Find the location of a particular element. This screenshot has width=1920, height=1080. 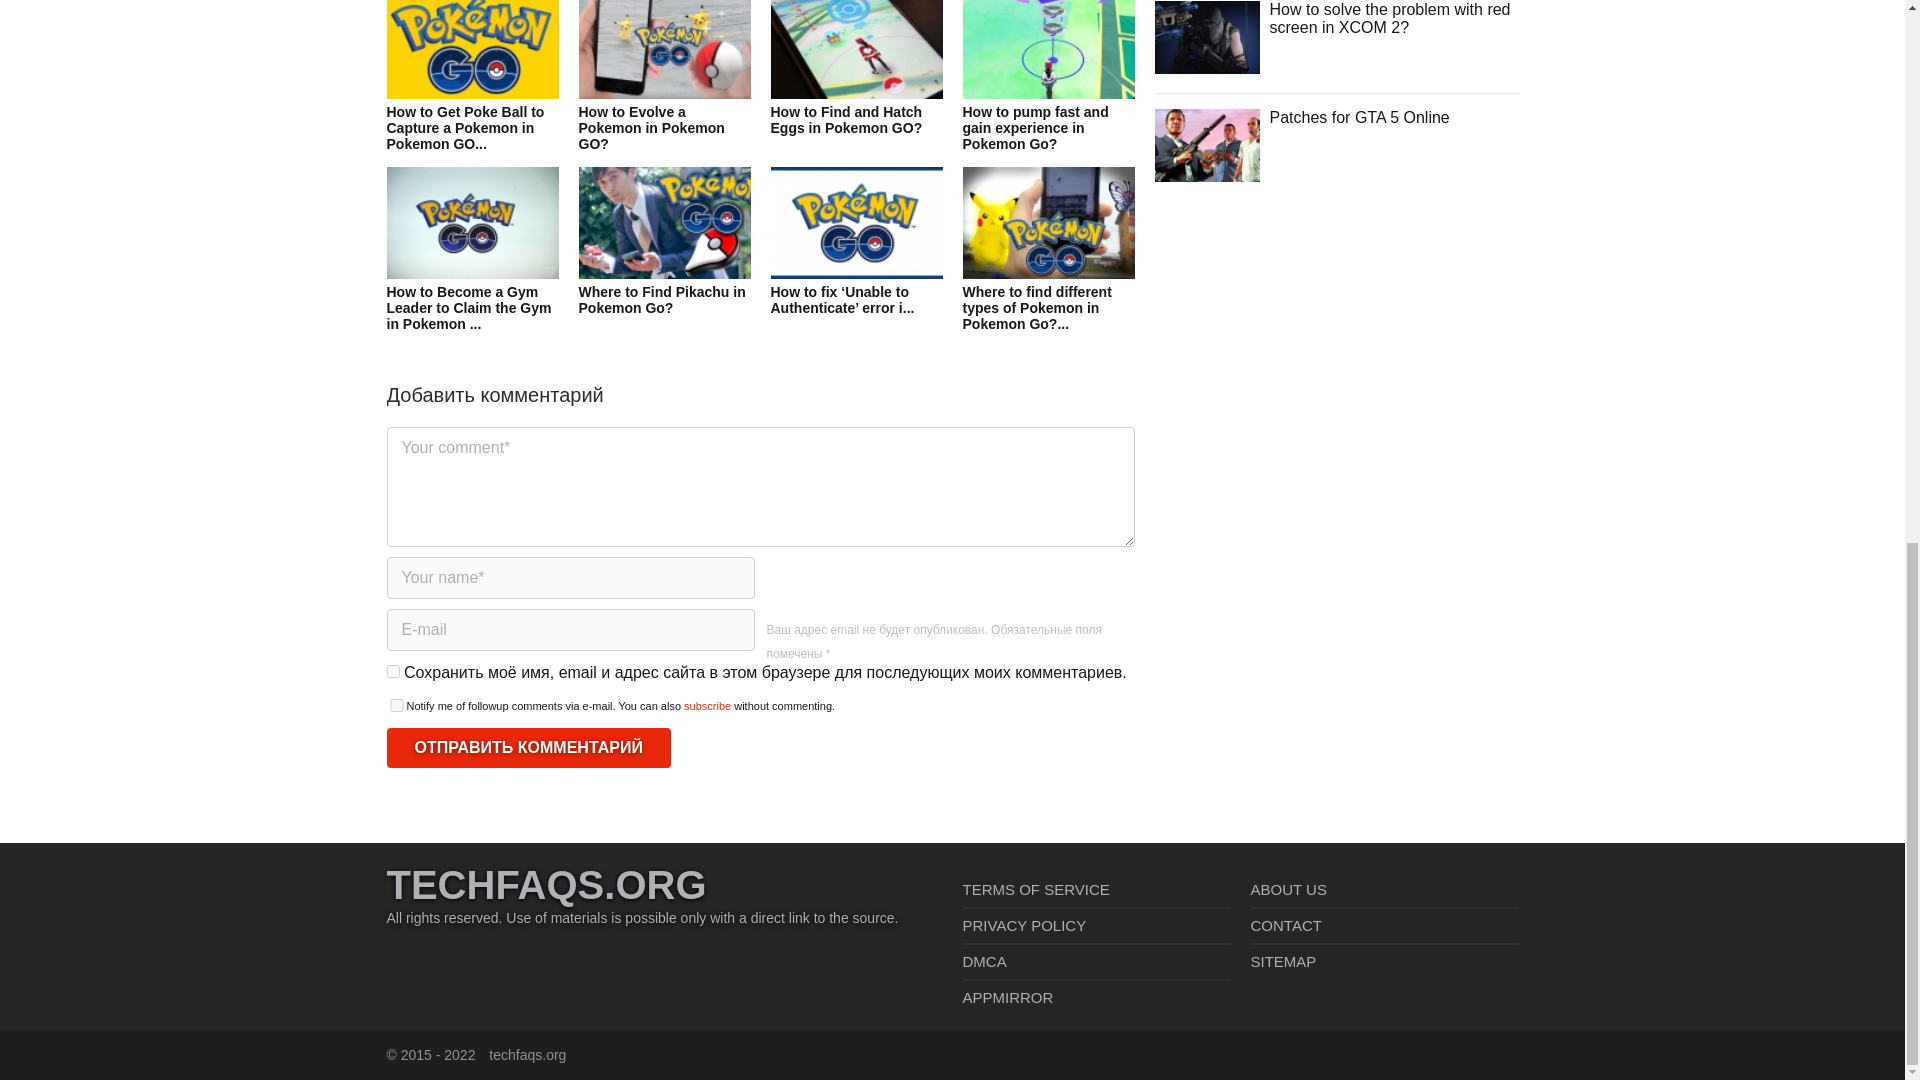

How to solve the problem with red screen in XCOM 2? is located at coordinates (1206, 36).